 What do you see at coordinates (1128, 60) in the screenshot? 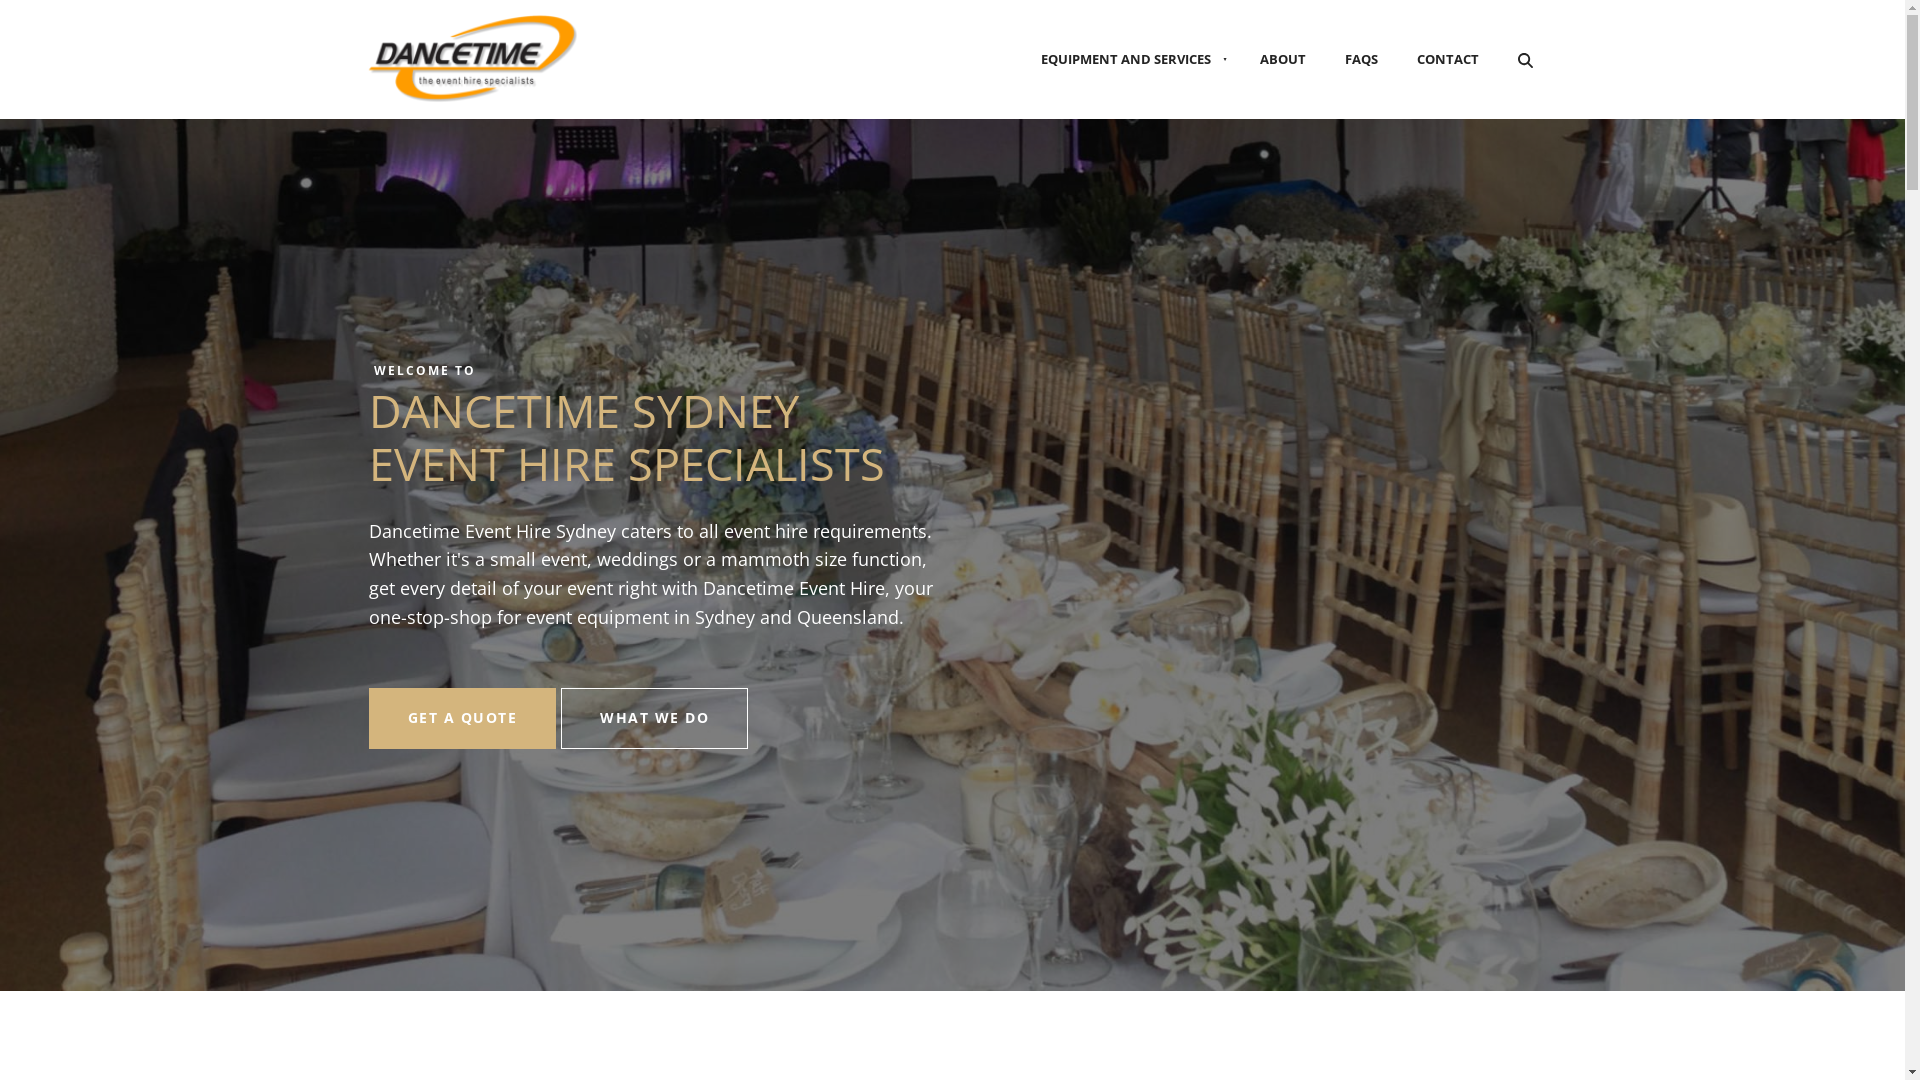
I see `EQUIPMENT AND SERVICES` at bounding box center [1128, 60].